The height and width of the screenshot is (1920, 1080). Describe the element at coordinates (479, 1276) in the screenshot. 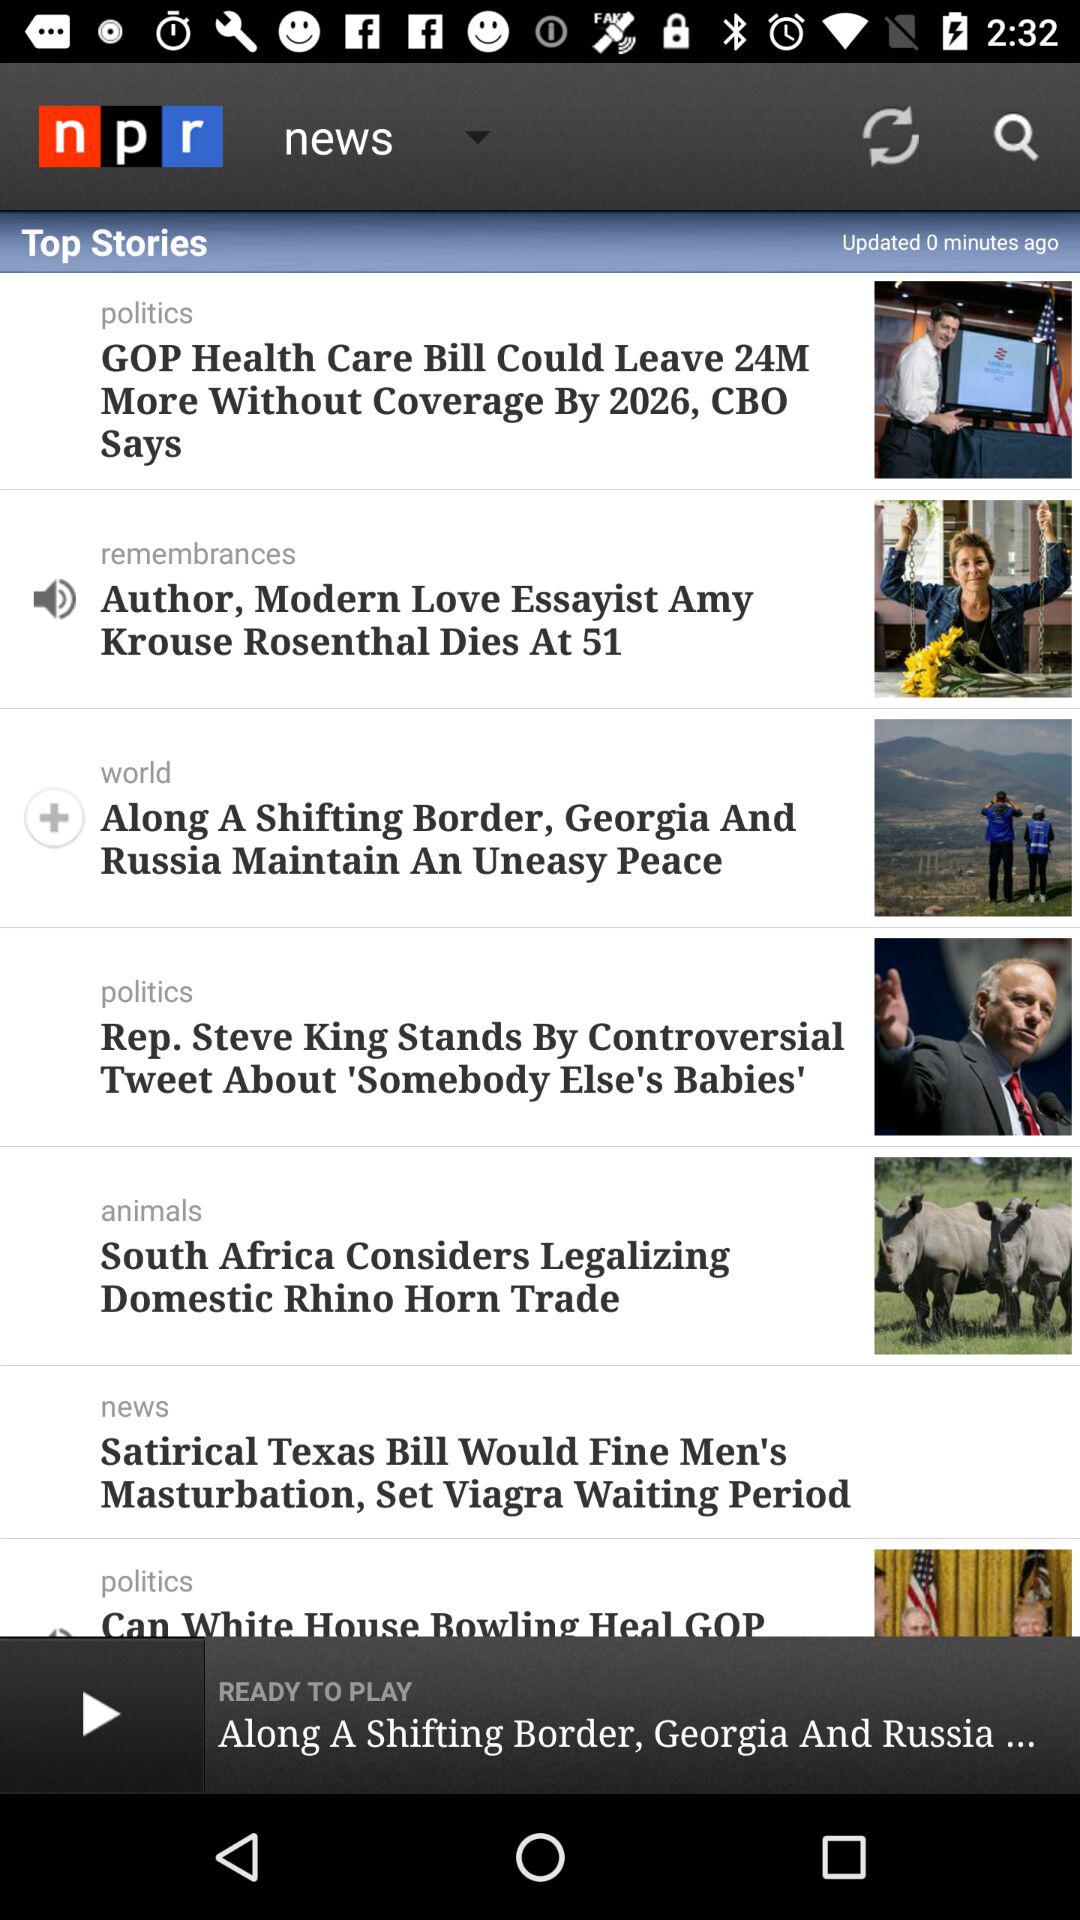

I see `swipe until the south africa considers` at that location.